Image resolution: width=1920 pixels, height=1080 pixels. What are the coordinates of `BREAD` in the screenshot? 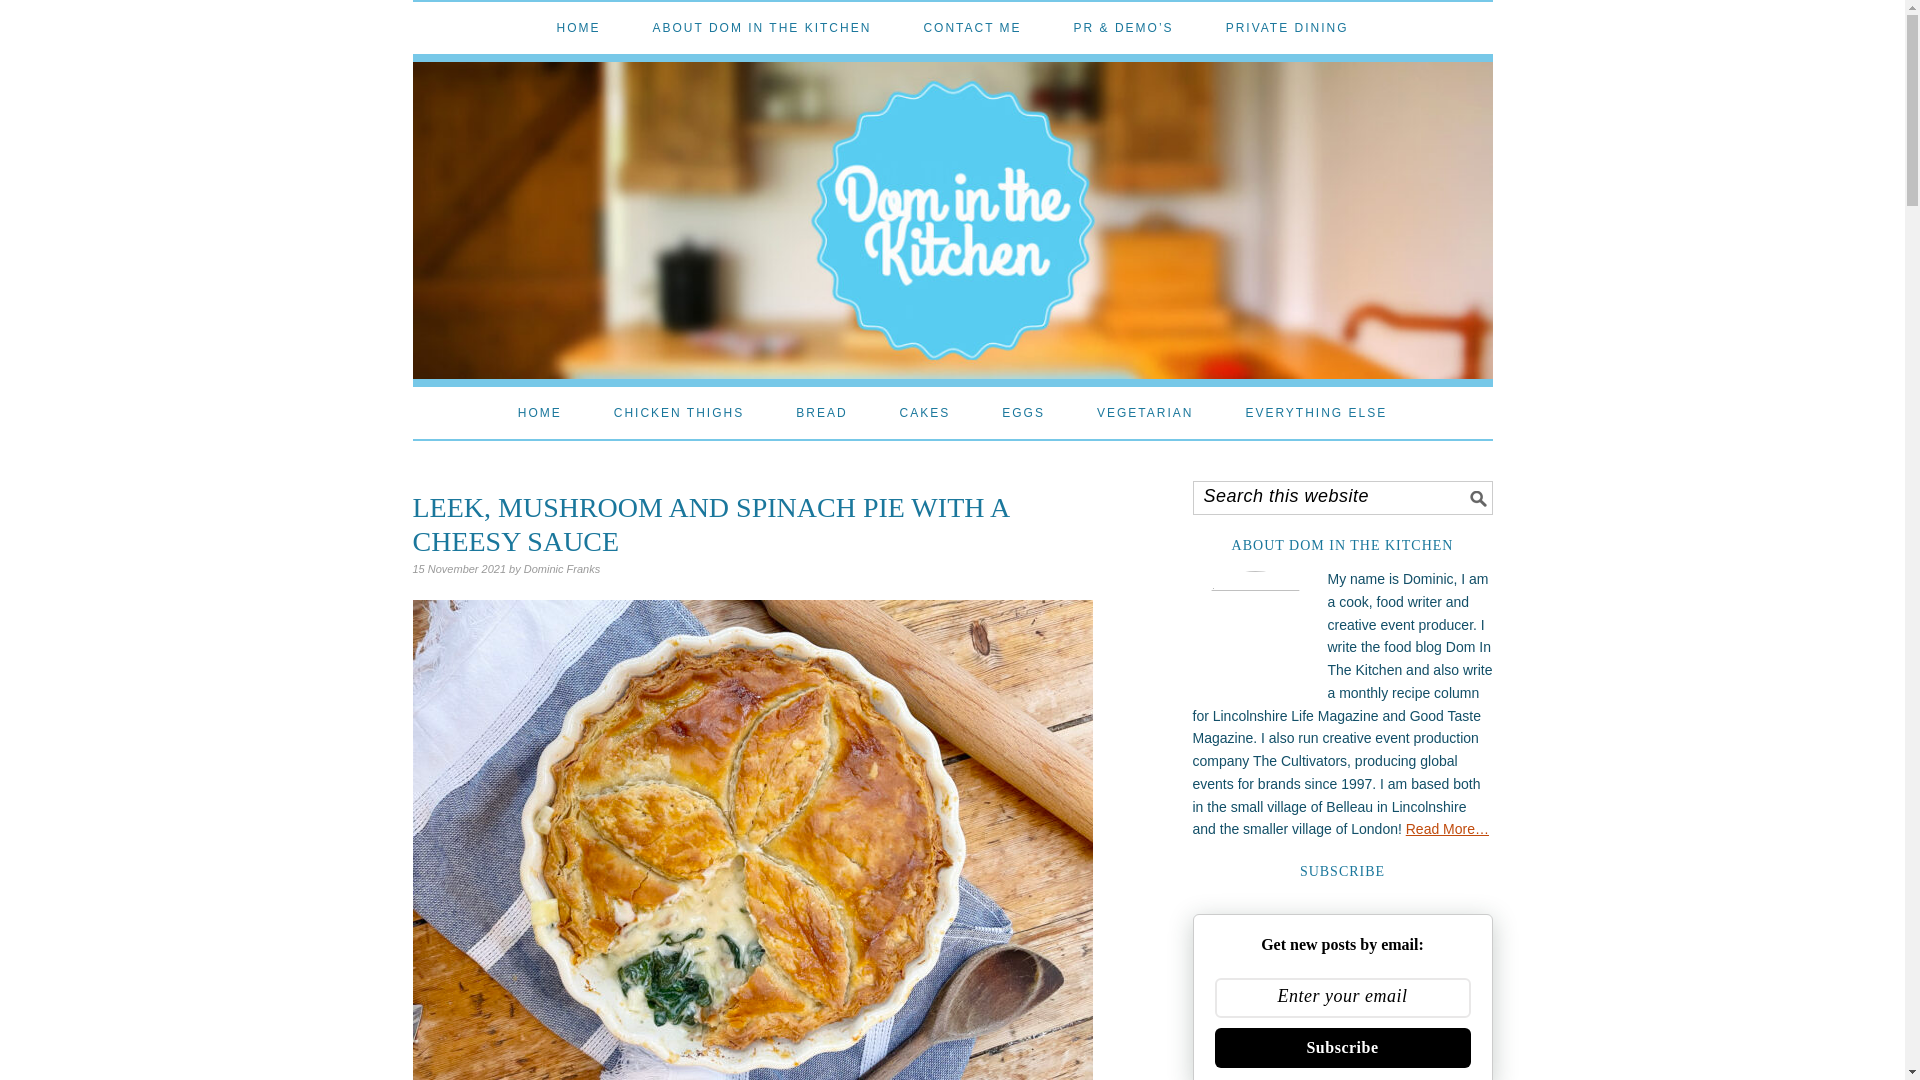 It's located at (821, 412).